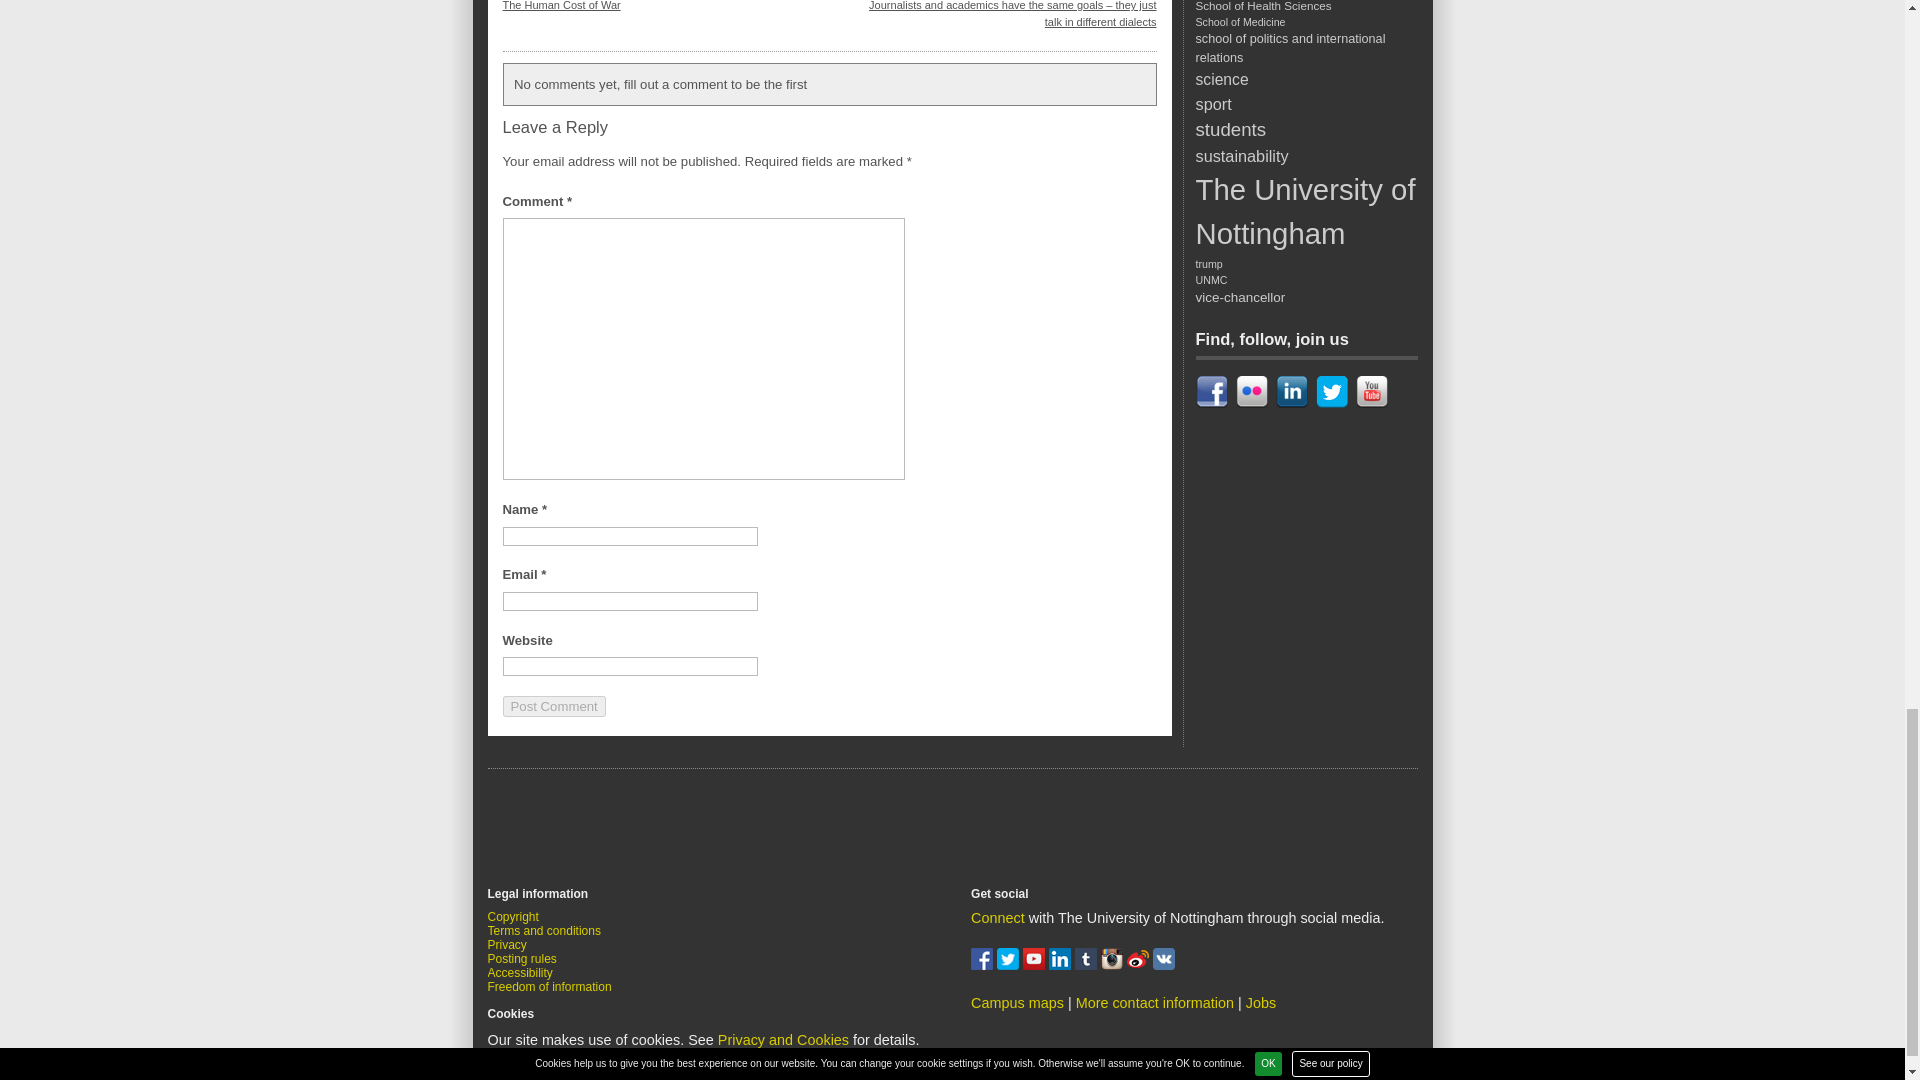  Describe the element at coordinates (1017, 1002) in the screenshot. I see `View our campus maps` at that location.